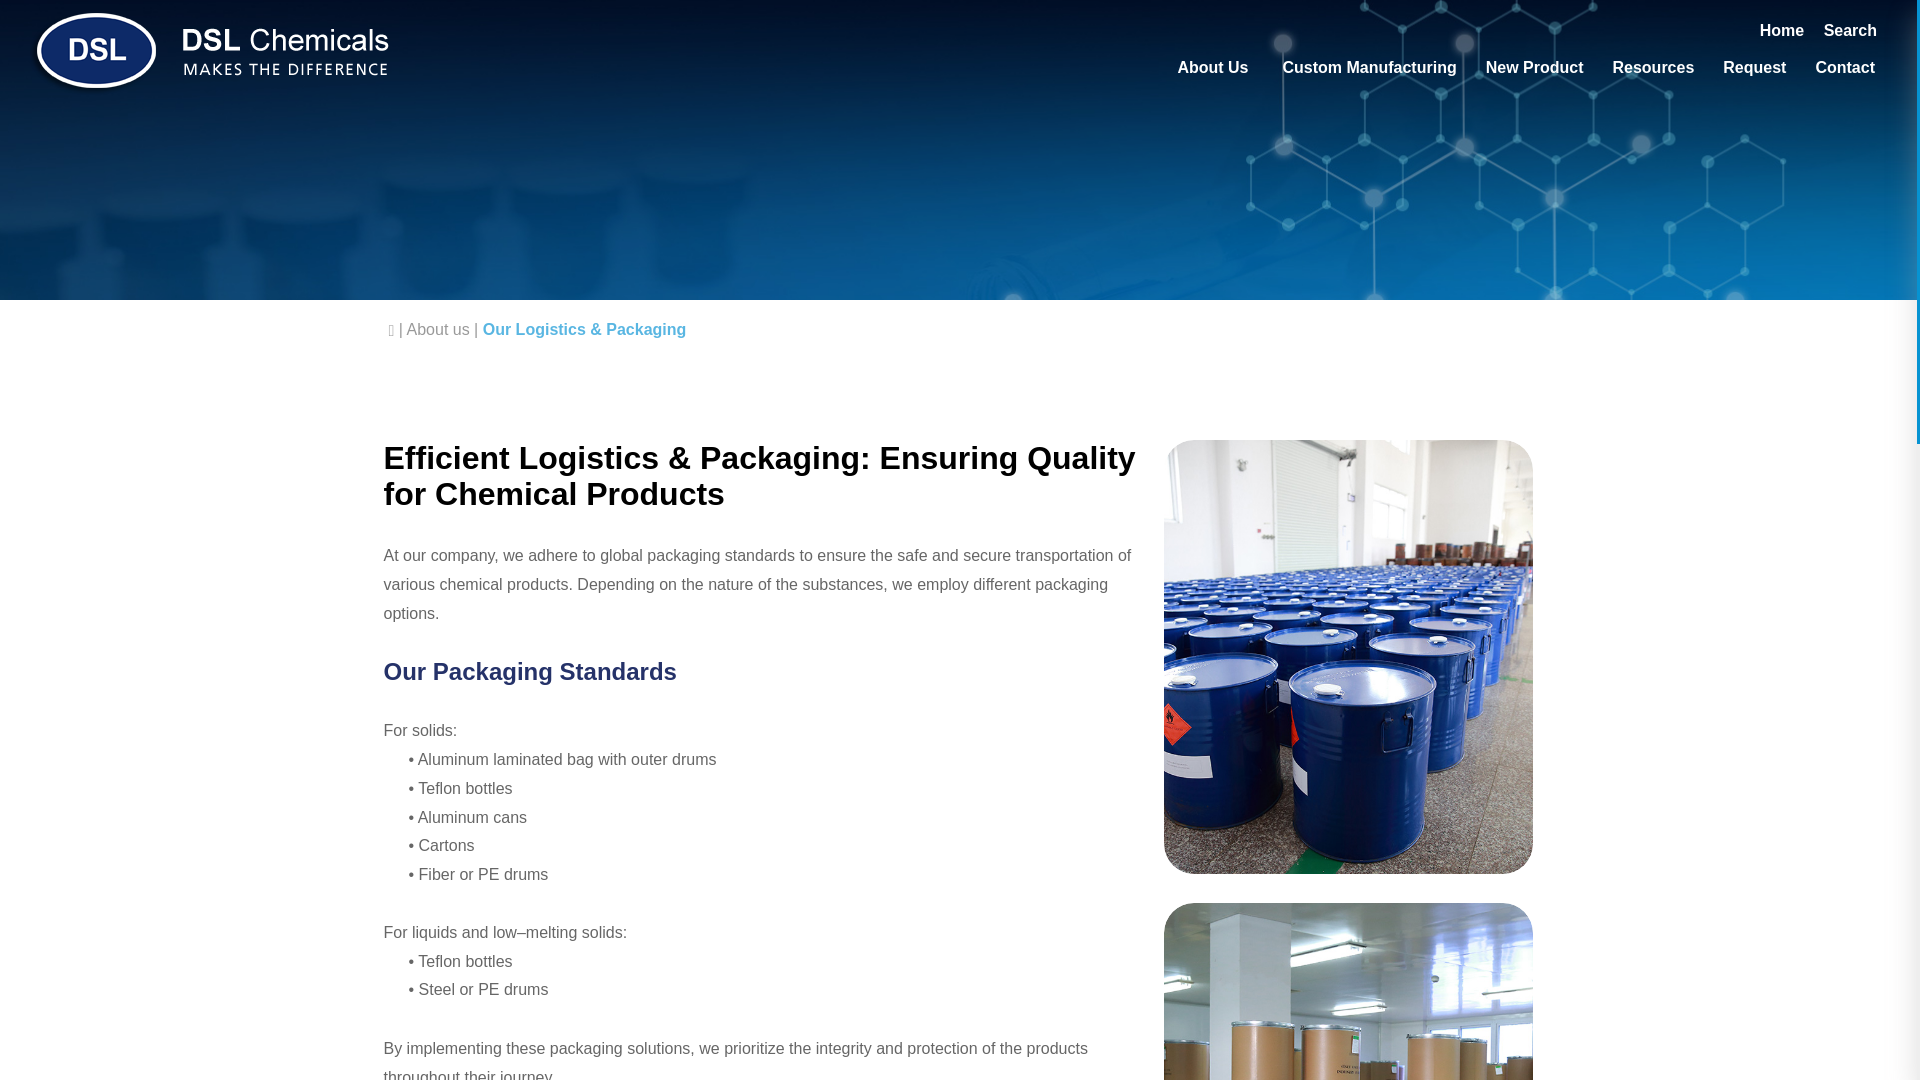  I want to click on Contact, so click(1844, 68).